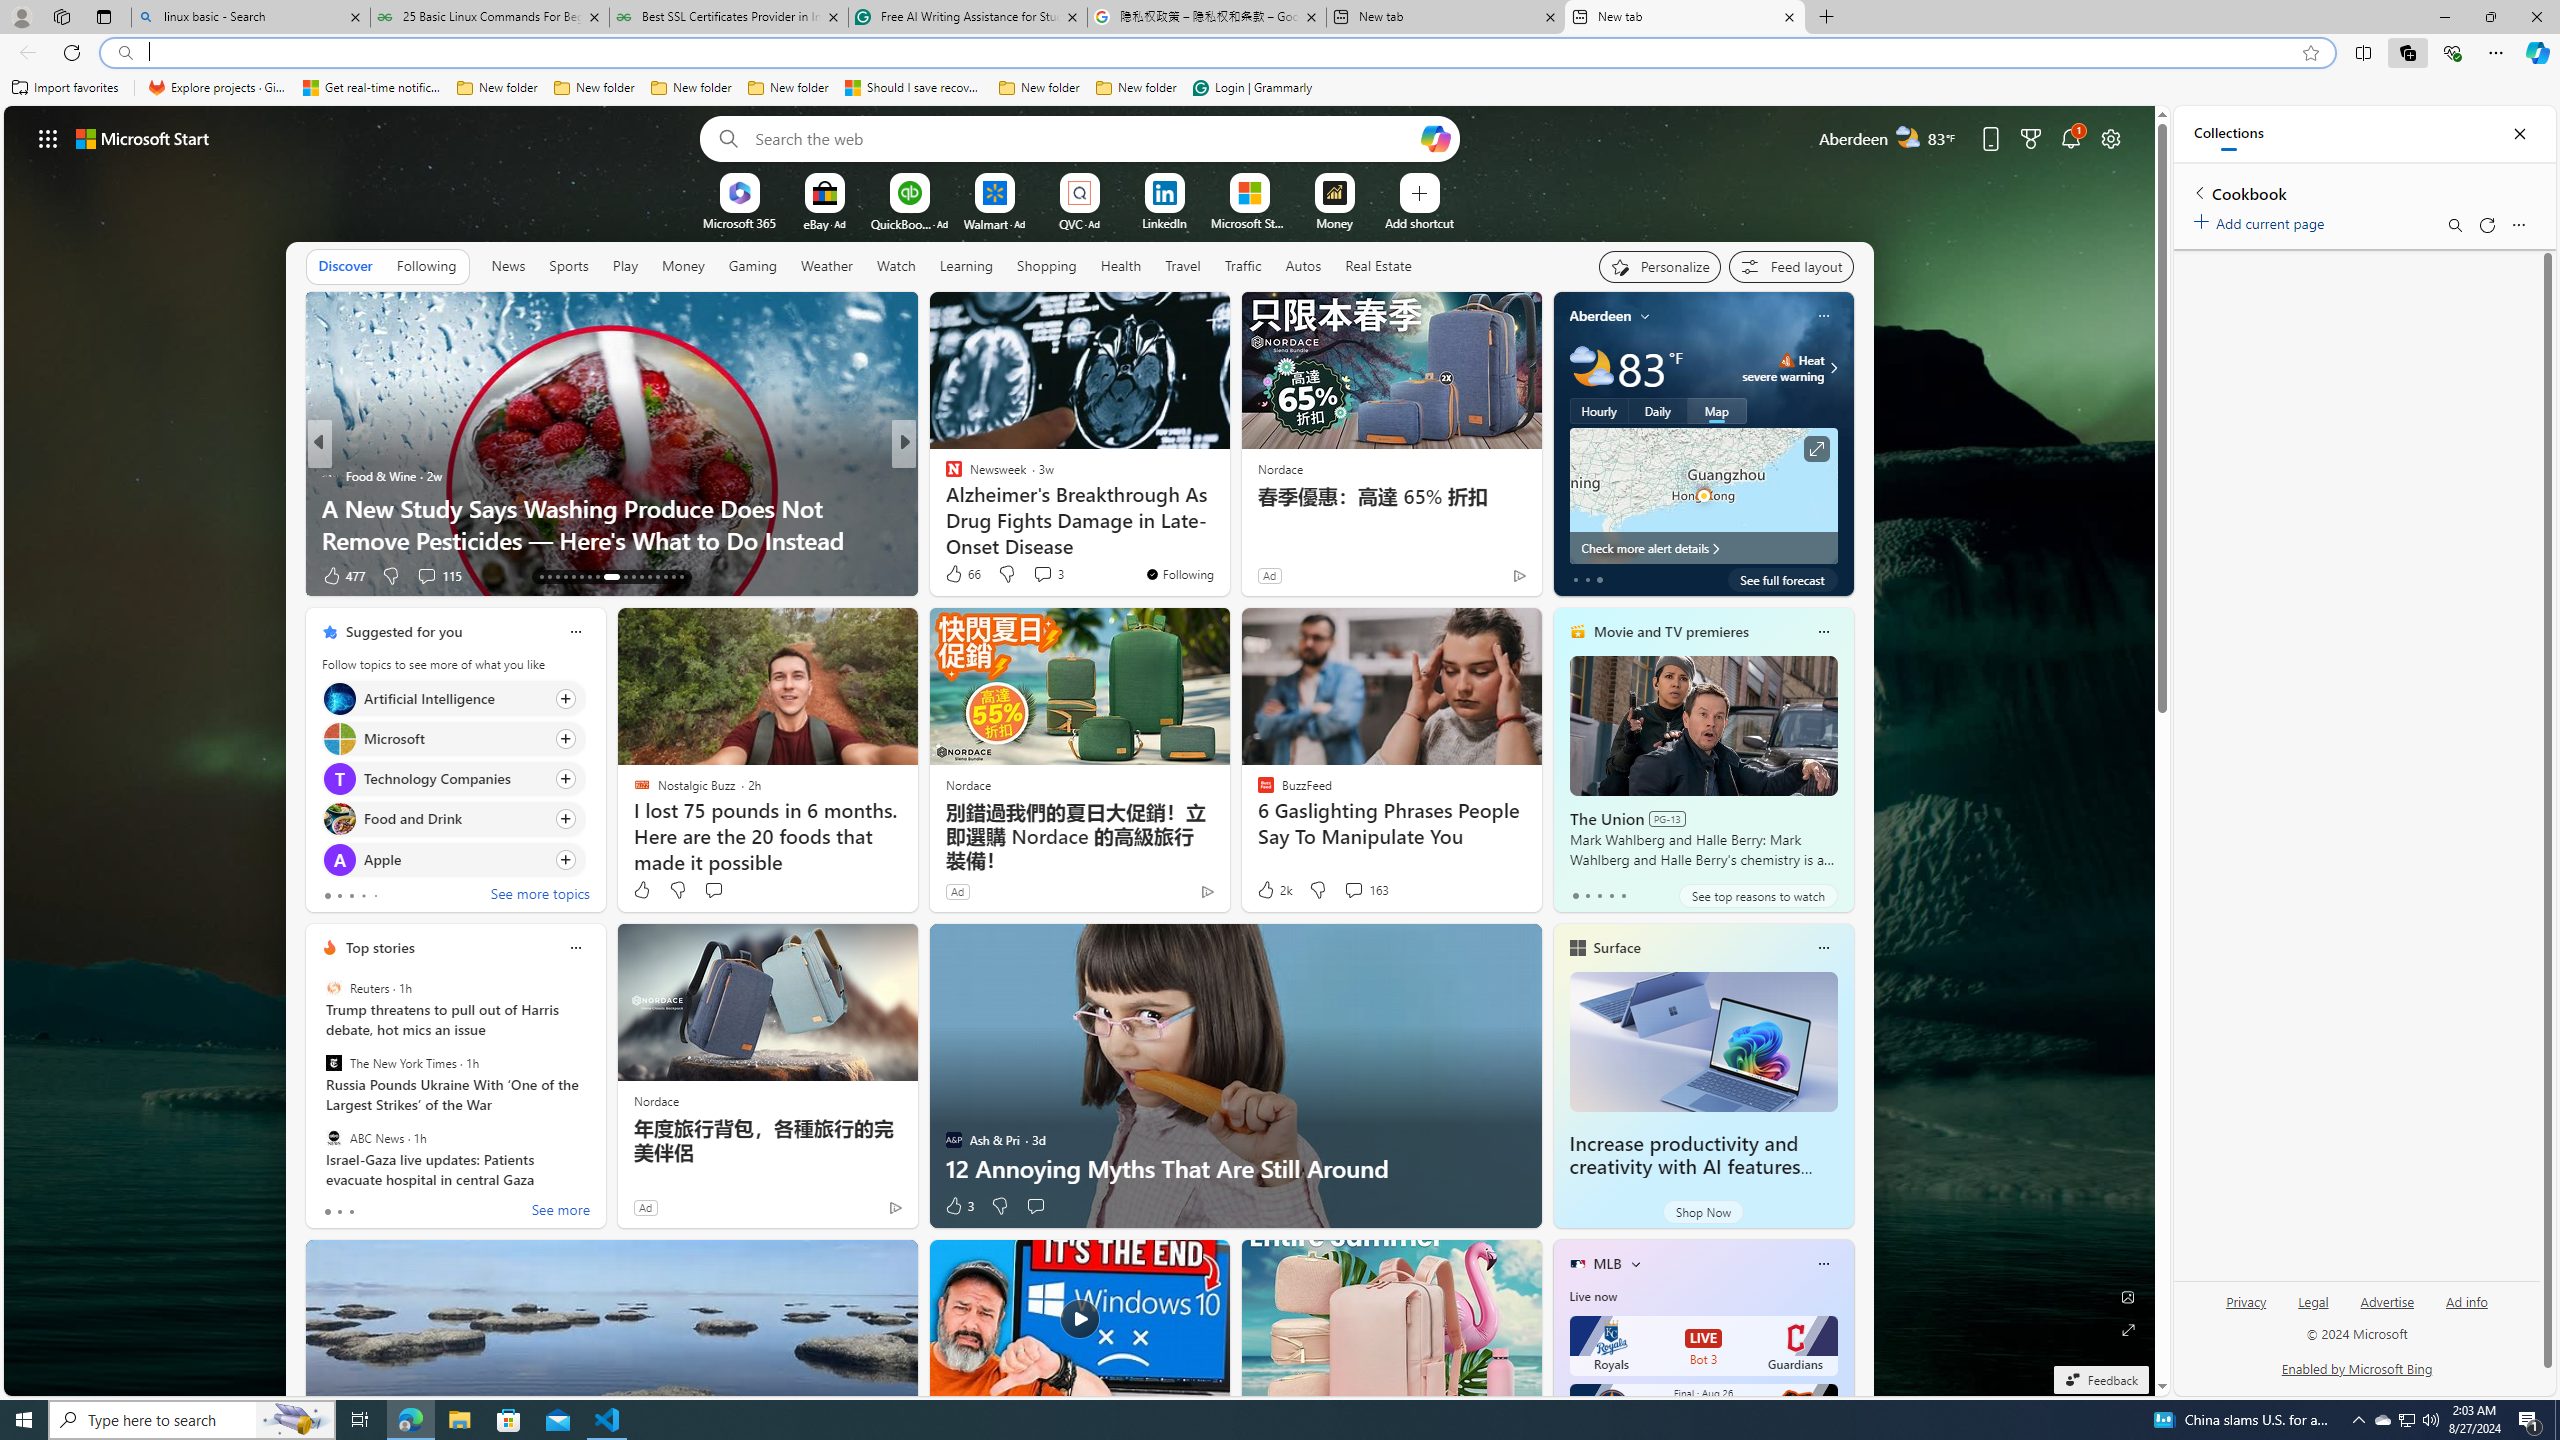  I want to click on Back to list of collections, so click(2198, 192).